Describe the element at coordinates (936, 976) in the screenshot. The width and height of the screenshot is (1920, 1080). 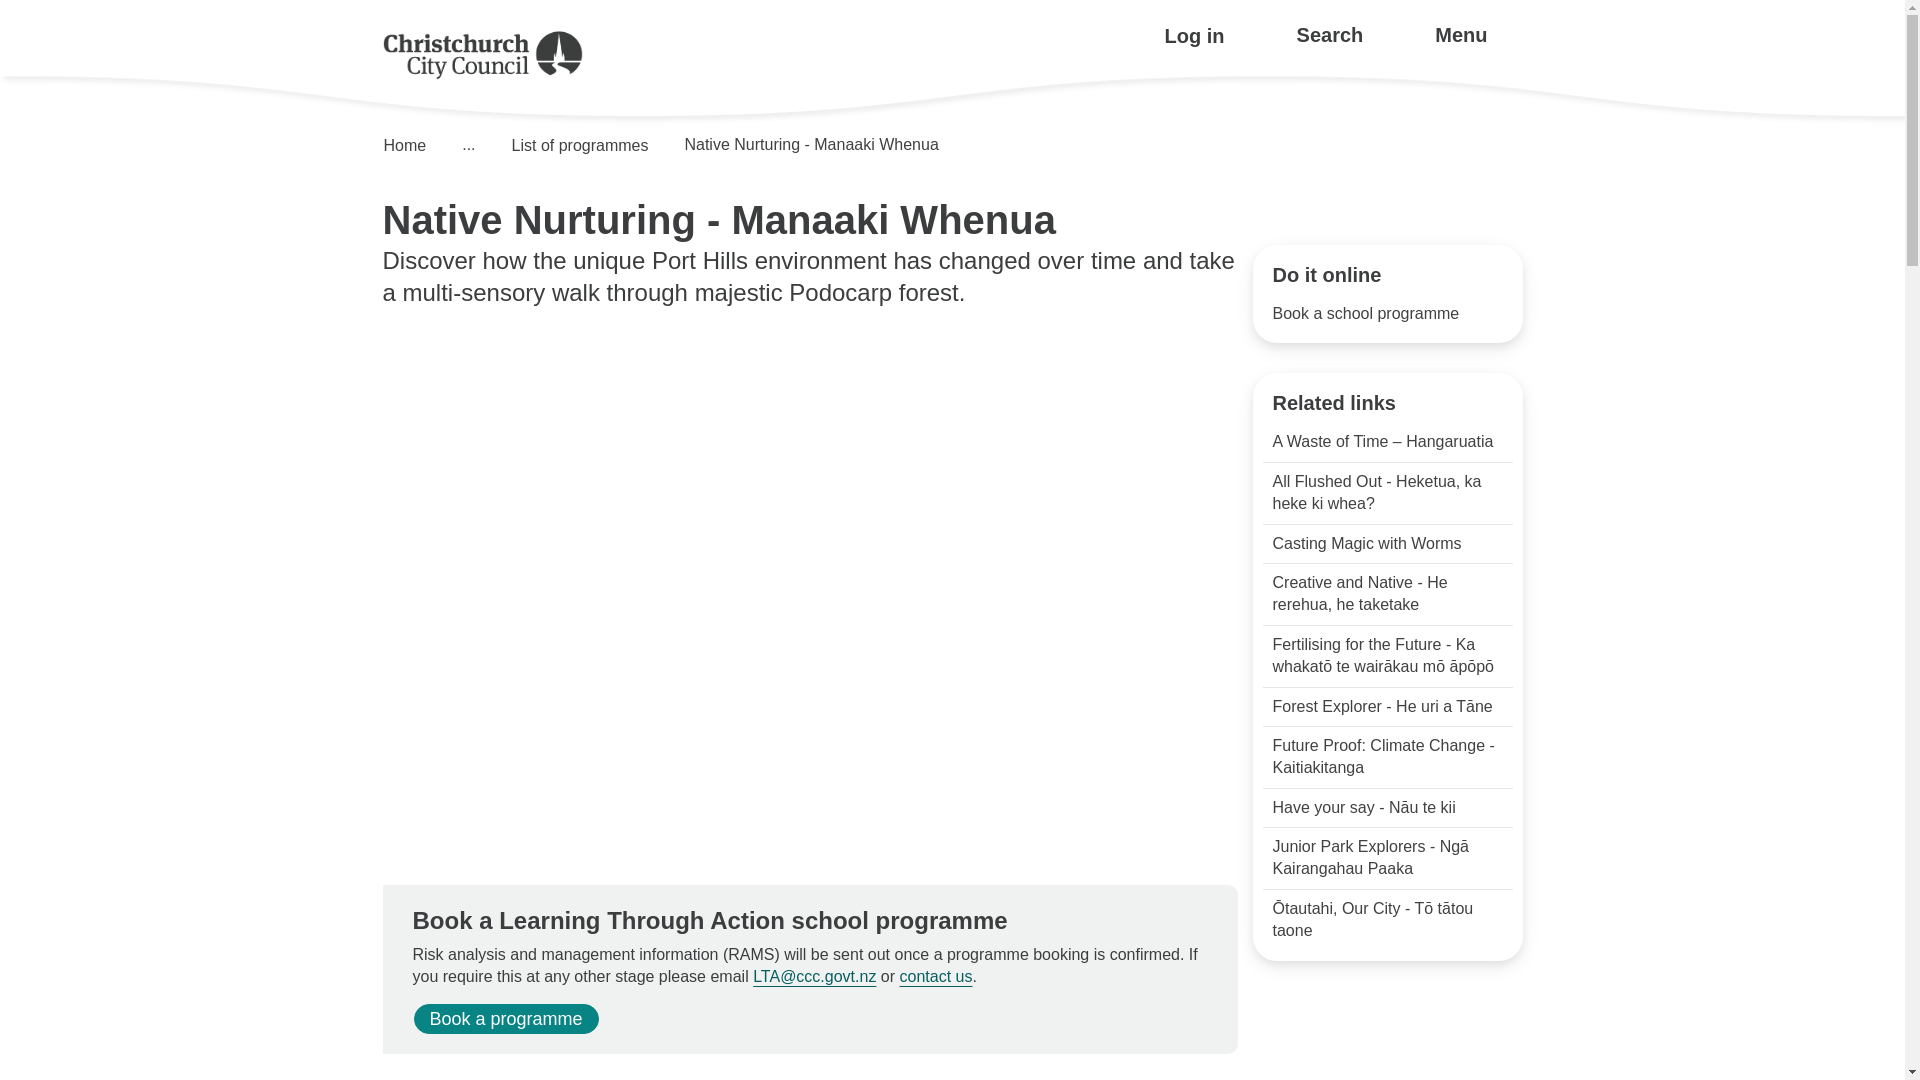
I see `contact us` at that location.